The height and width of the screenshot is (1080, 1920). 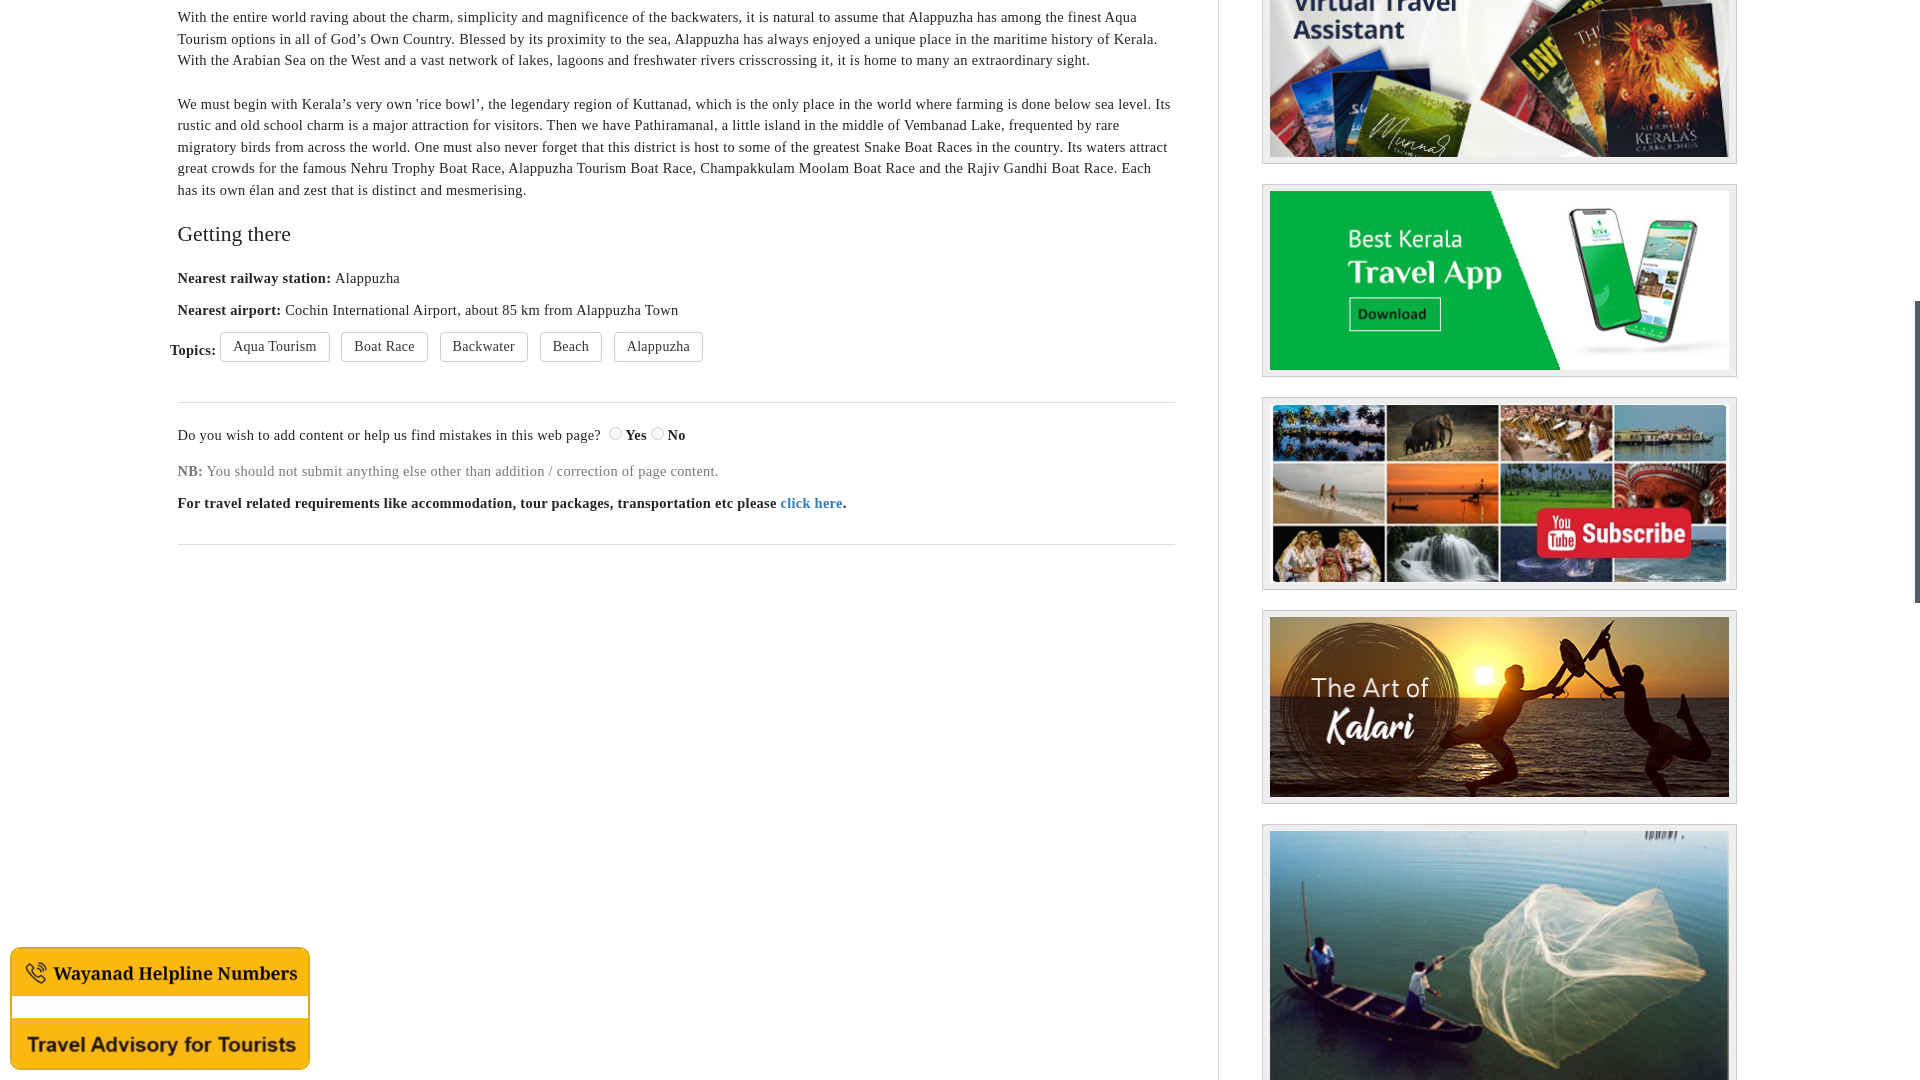 I want to click on No, so click(x=657, y=432).